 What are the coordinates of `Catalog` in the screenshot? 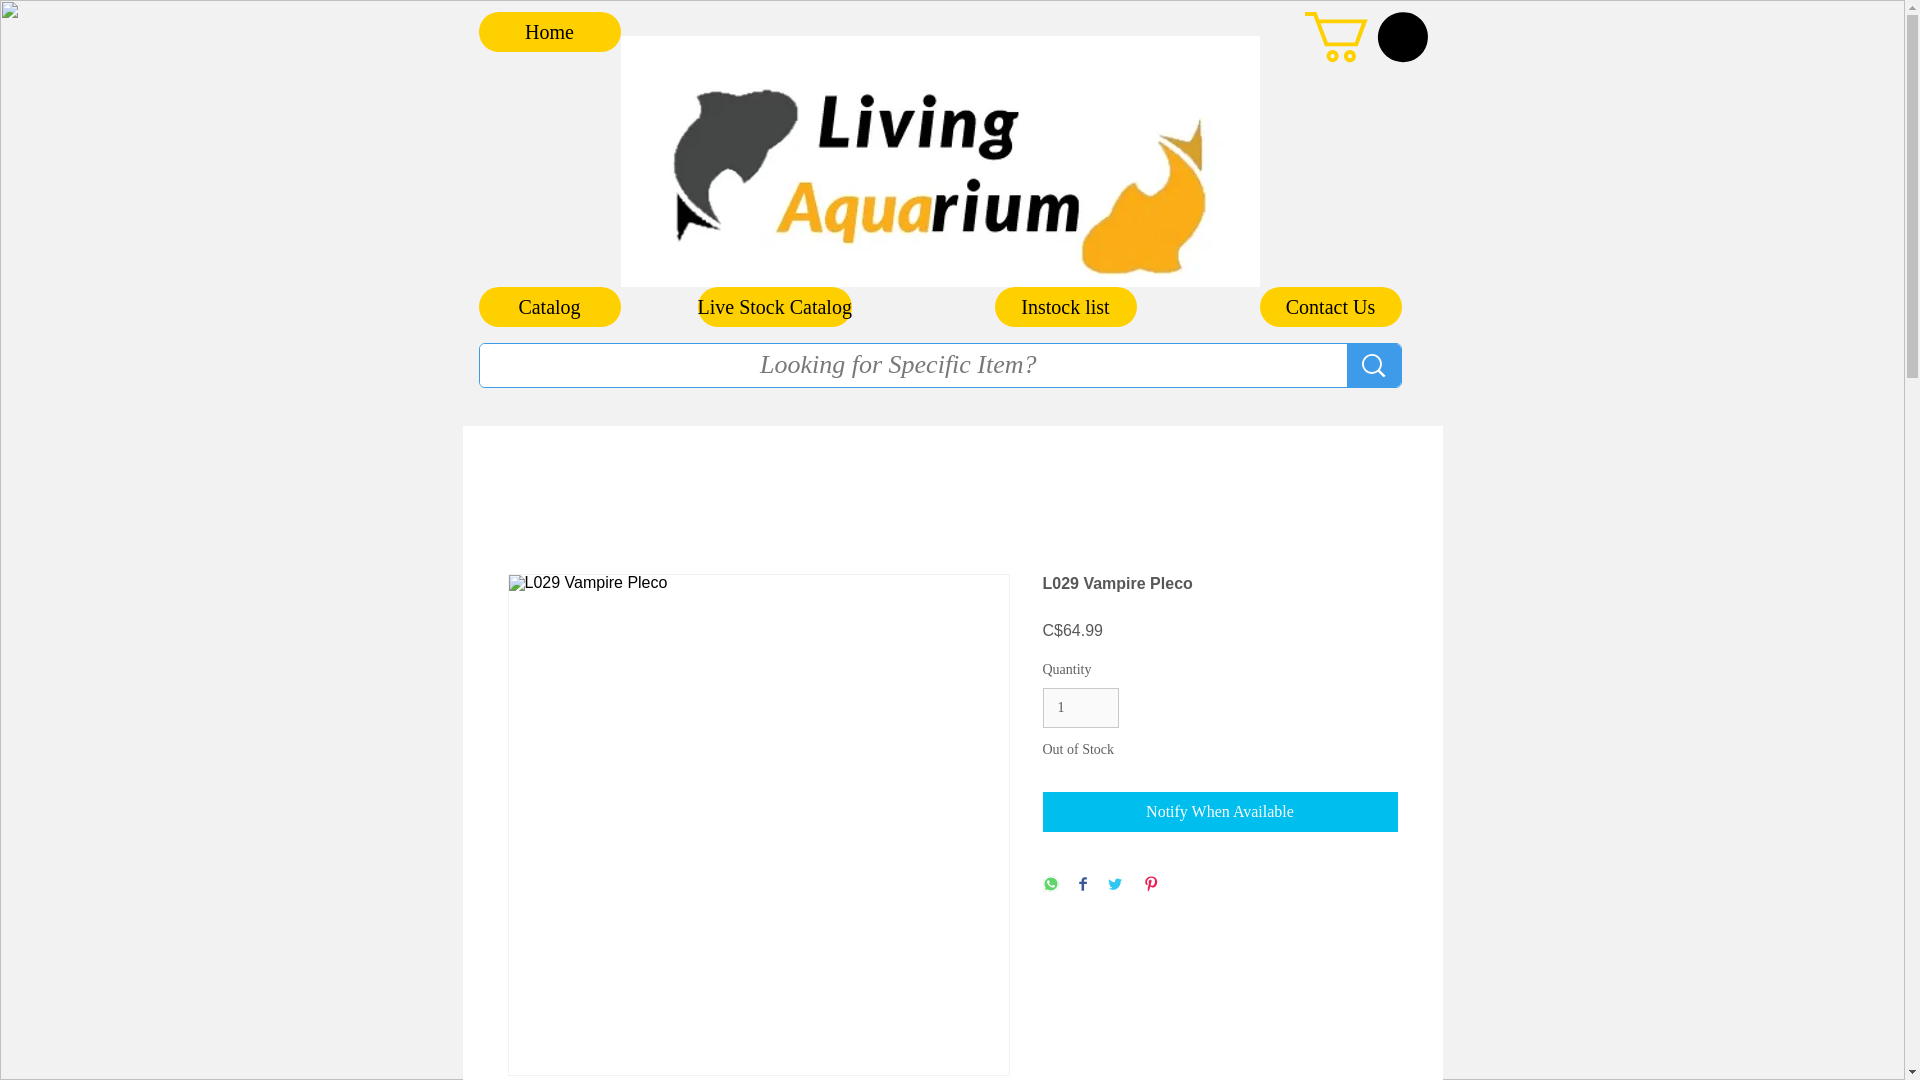 It's located at (549, 307).